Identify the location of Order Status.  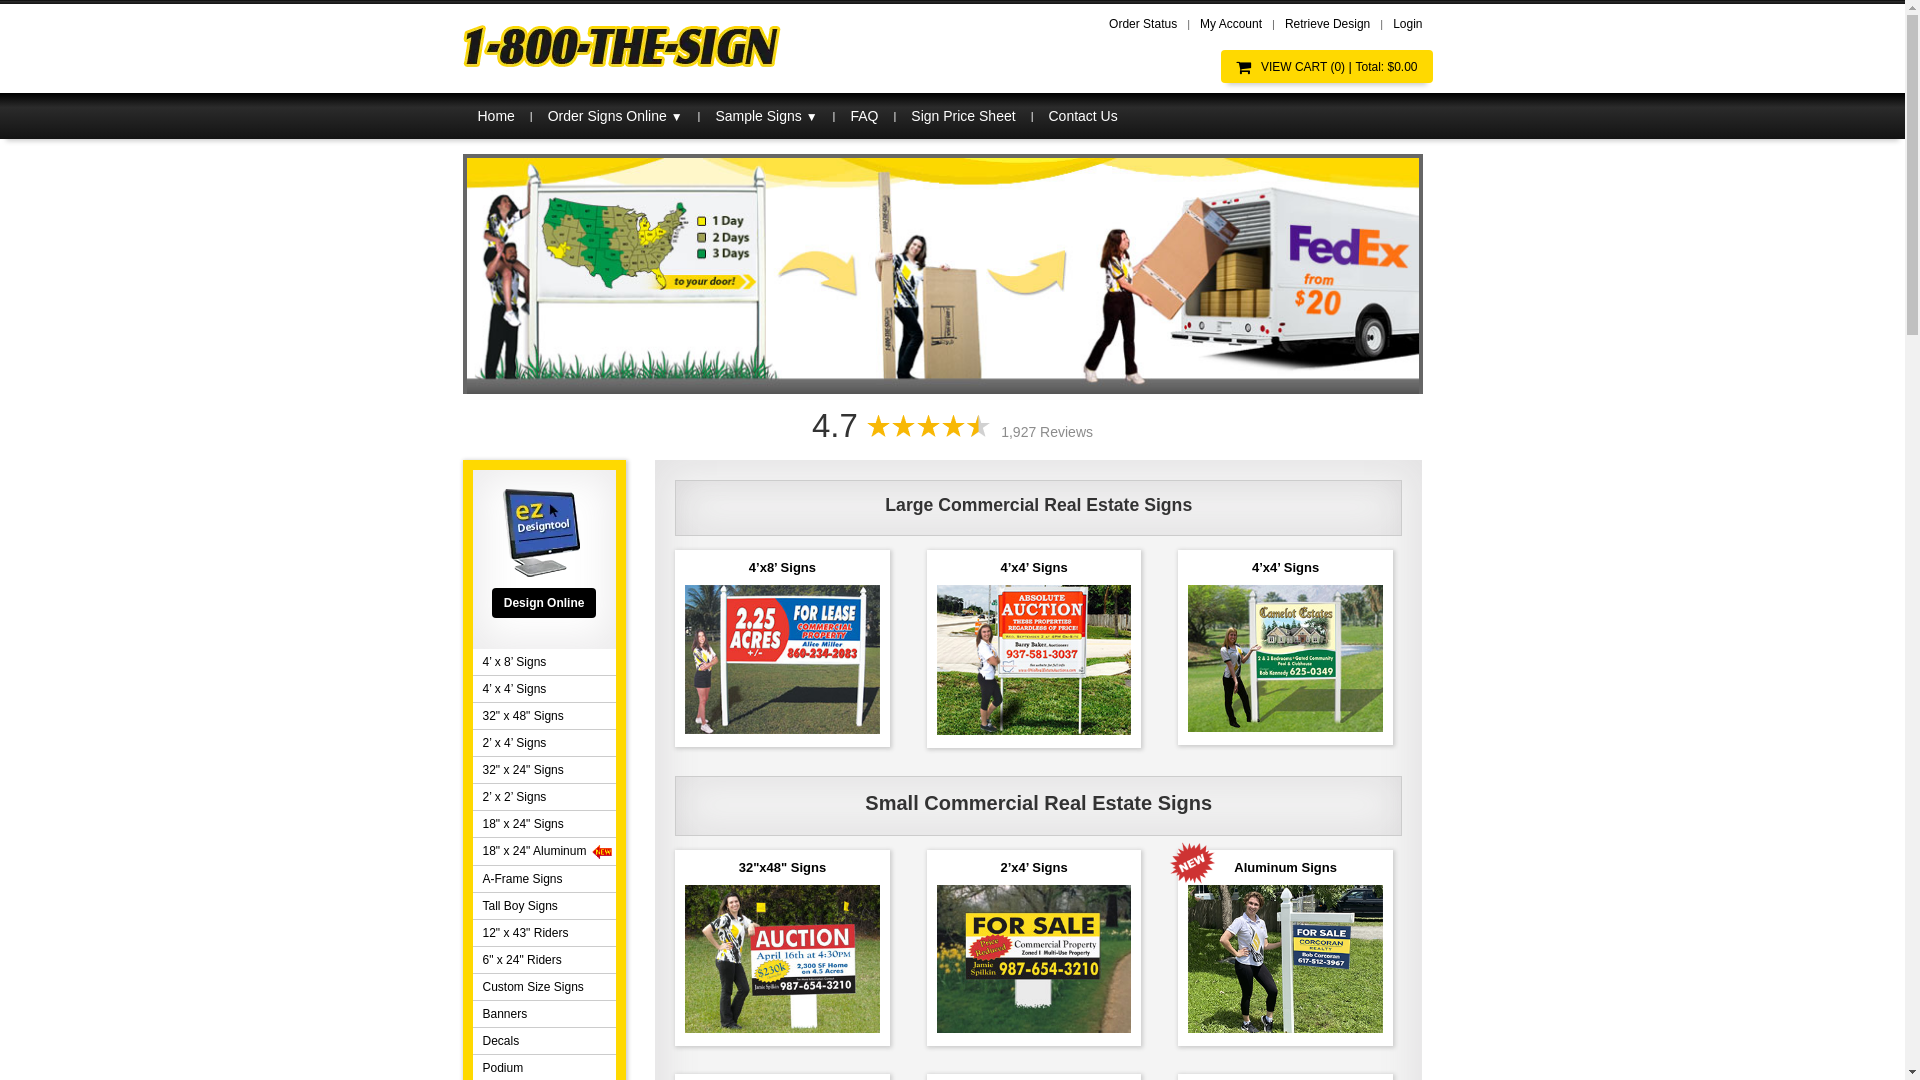
(1143, 24).